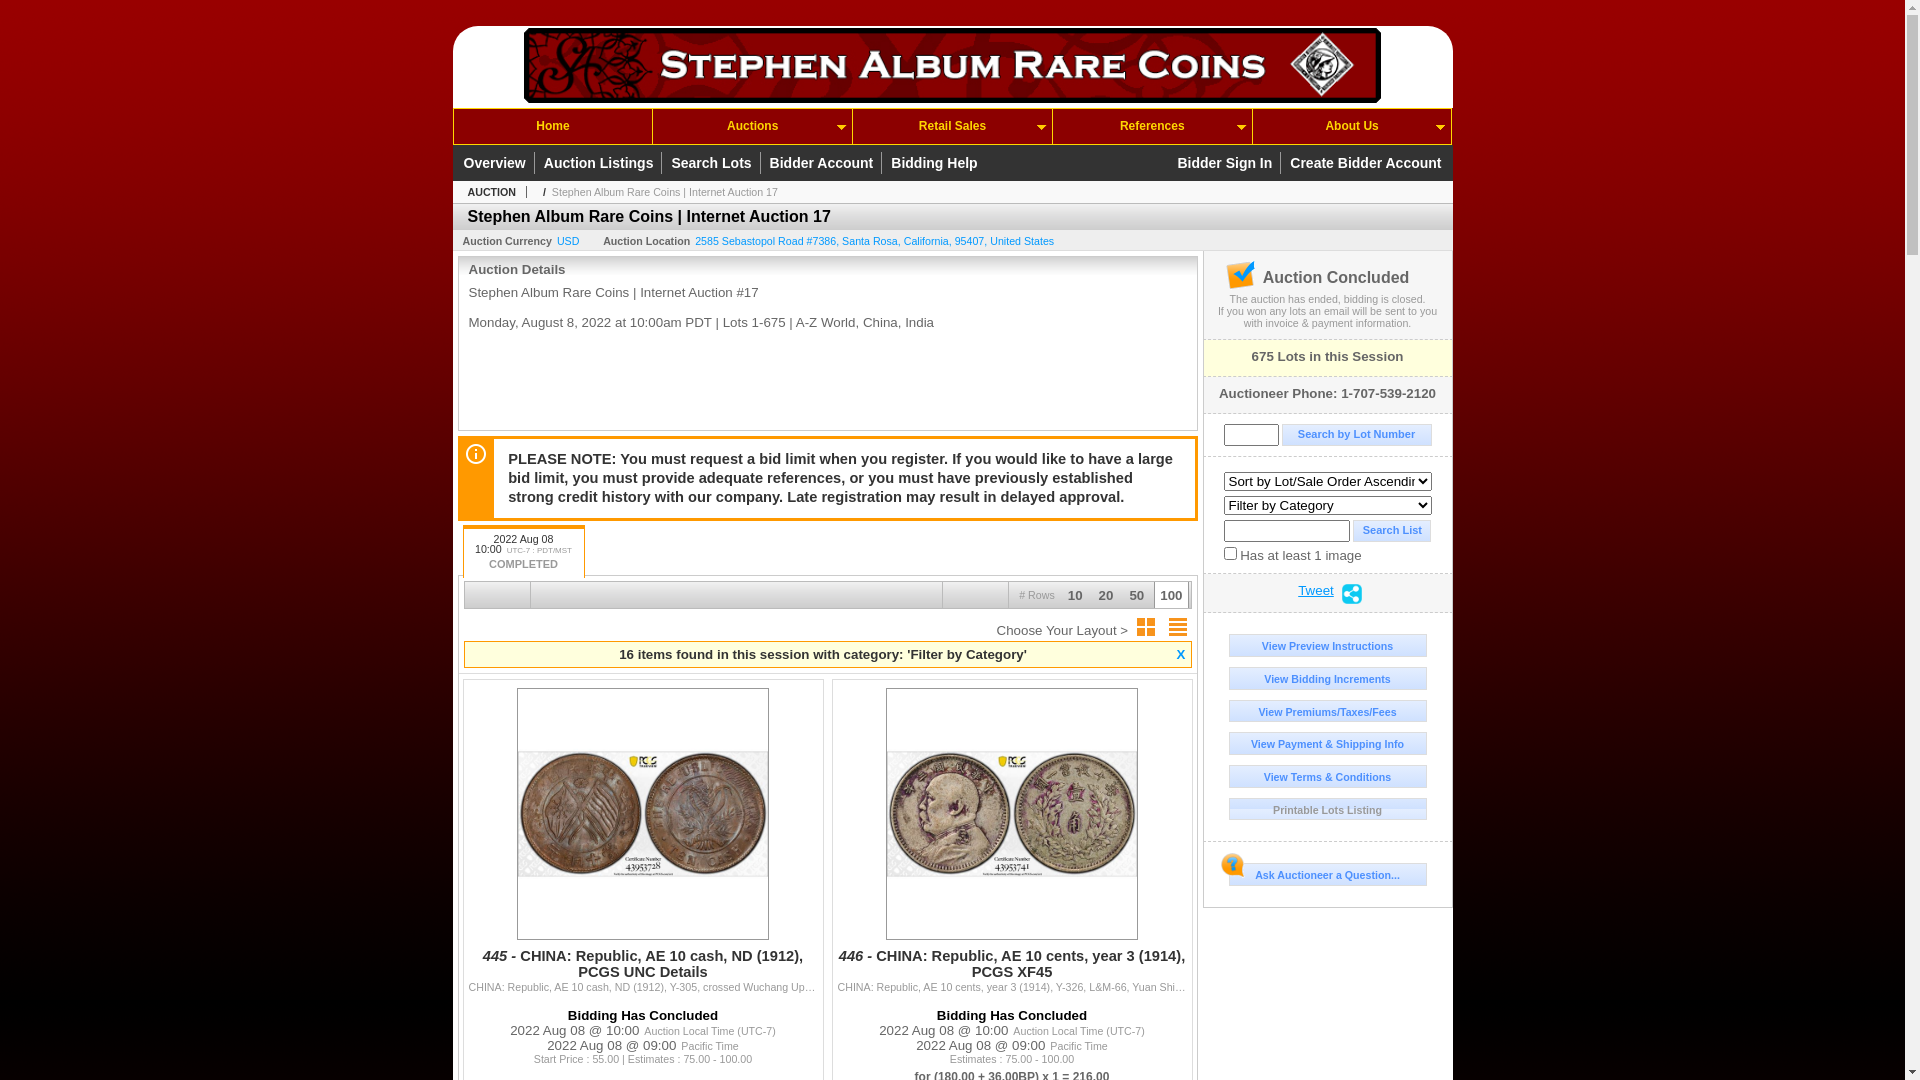  What do you see at coordinates (752, 126) in the screenshot?
I see `Auctions` at bounding box center [752, 126].